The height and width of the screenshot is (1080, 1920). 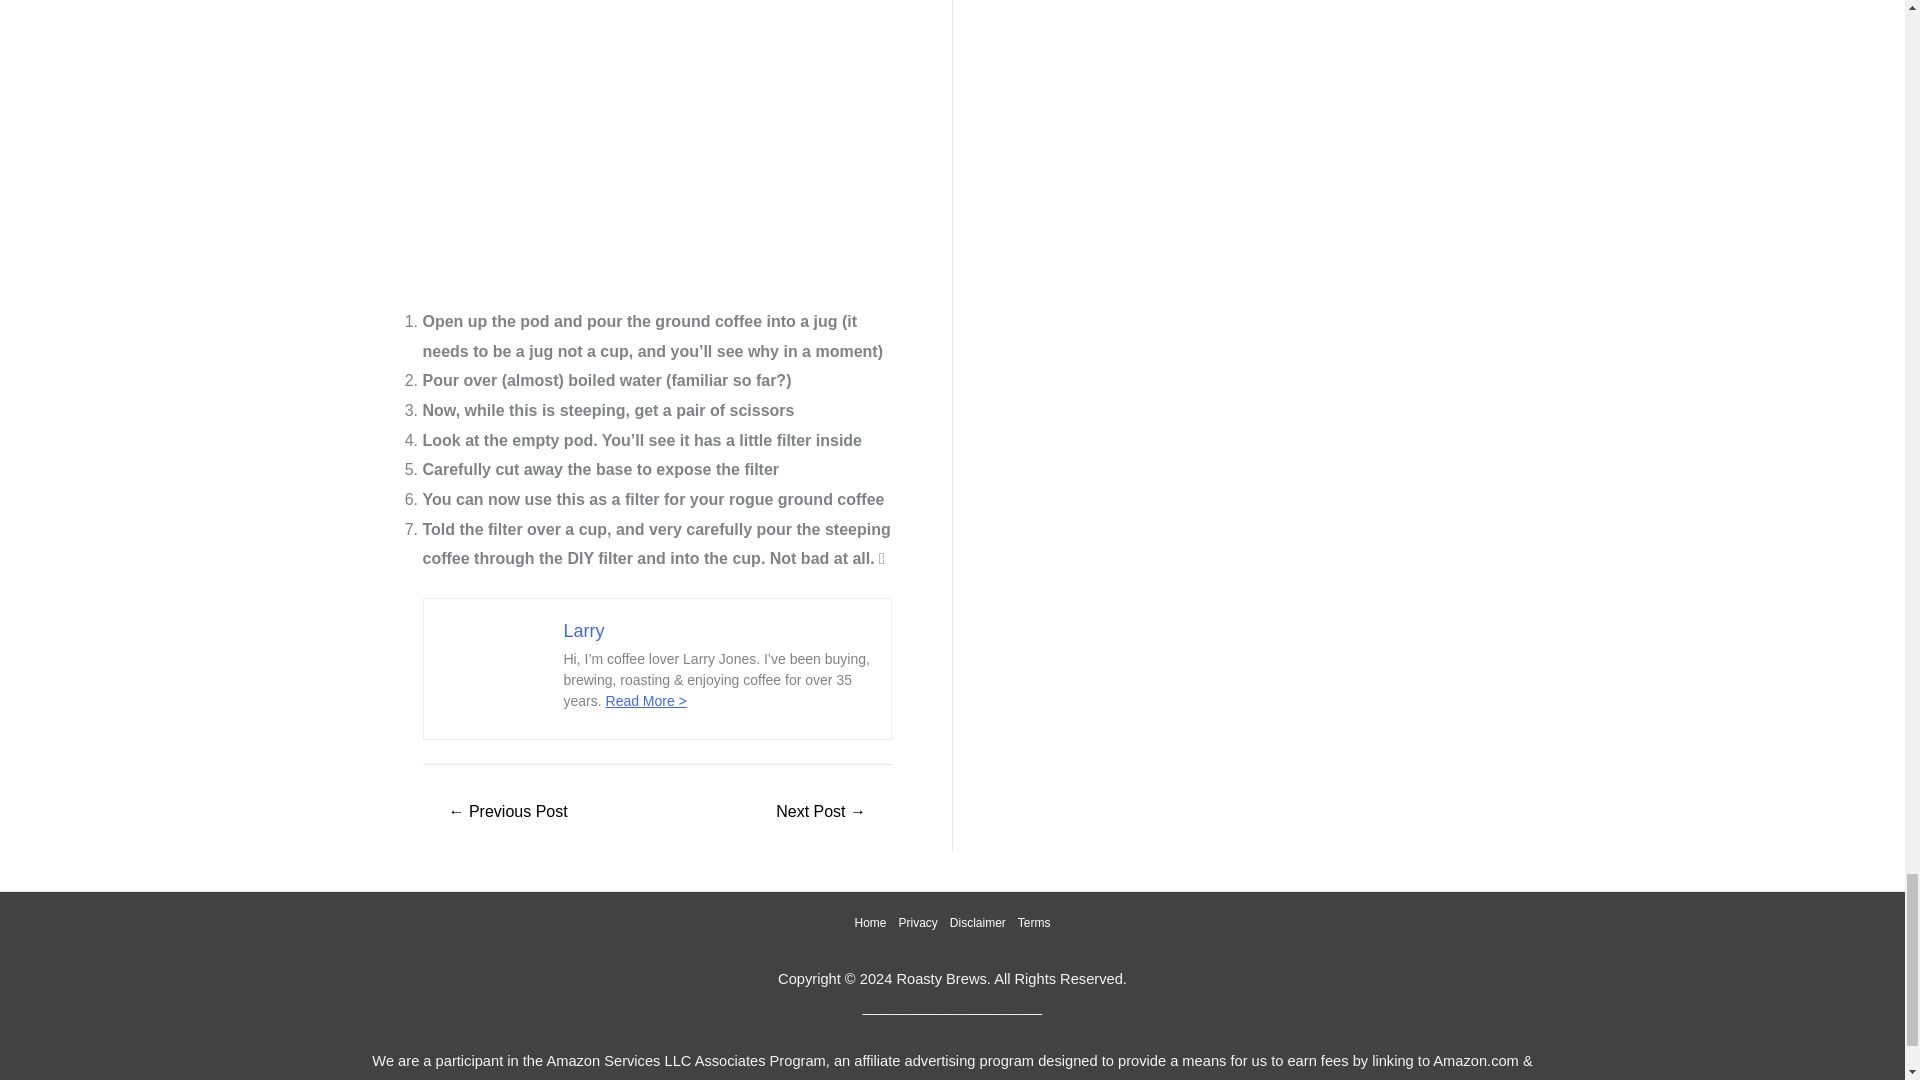 What do you see at coordinates (978, 922) in the screenshot?
I see `Disclaimer` at bounding box center [978, 922].